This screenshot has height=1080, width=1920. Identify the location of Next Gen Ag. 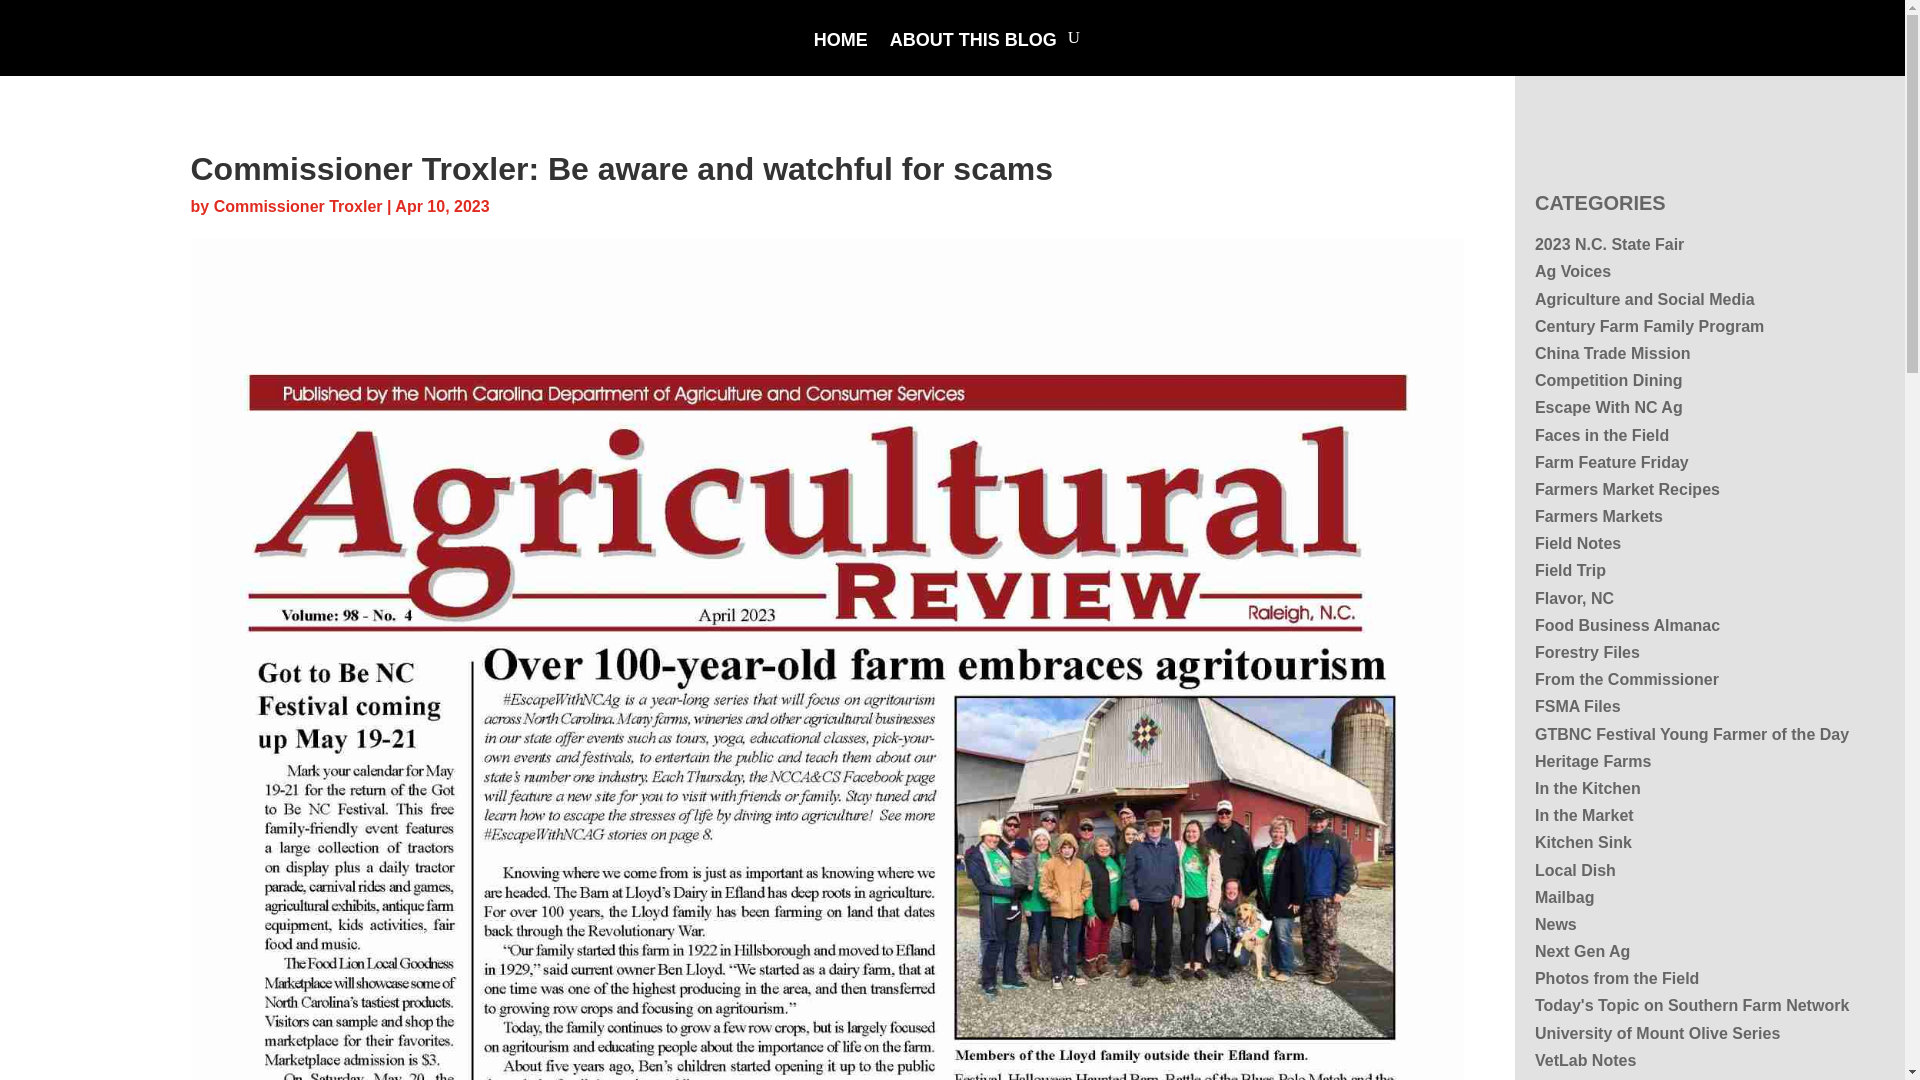
(1582, 951).